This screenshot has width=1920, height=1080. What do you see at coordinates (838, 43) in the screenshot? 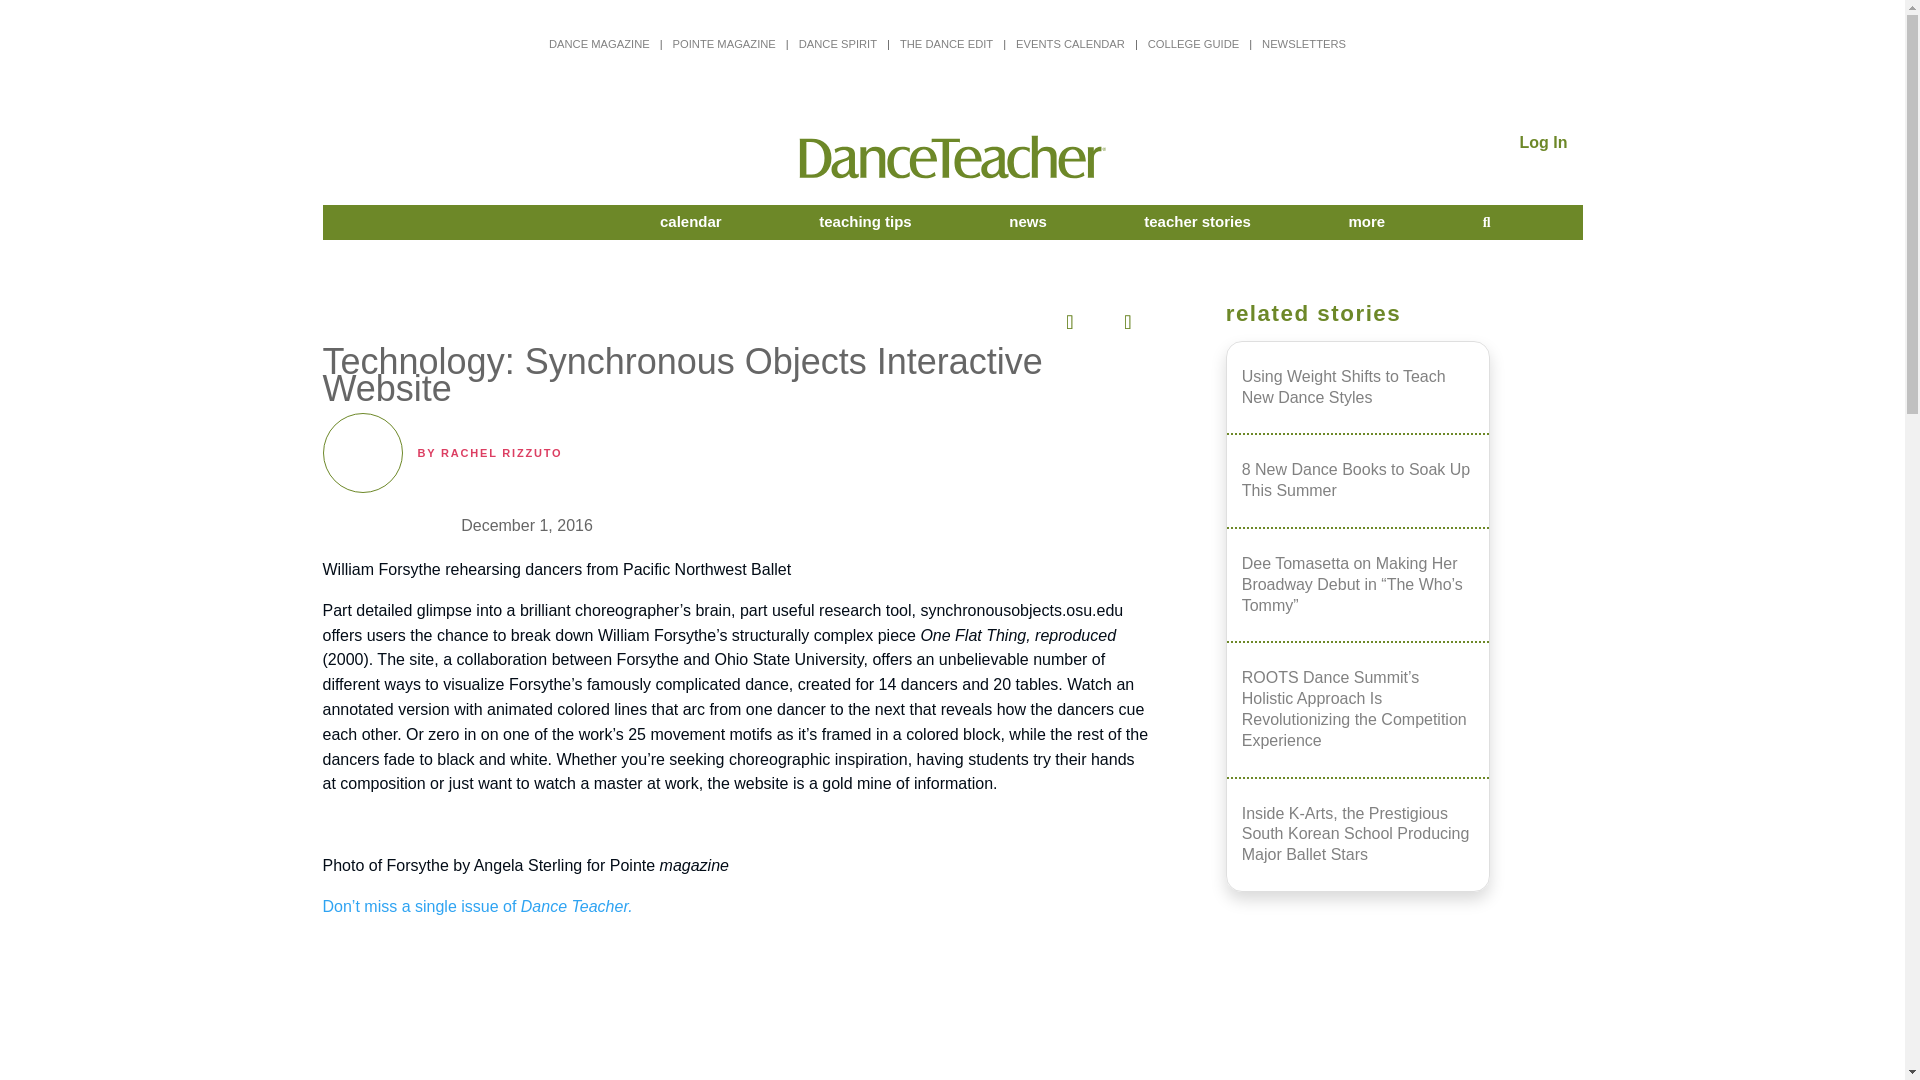
I see `DANCE SPIRIT` at bounding box center [838, 43].